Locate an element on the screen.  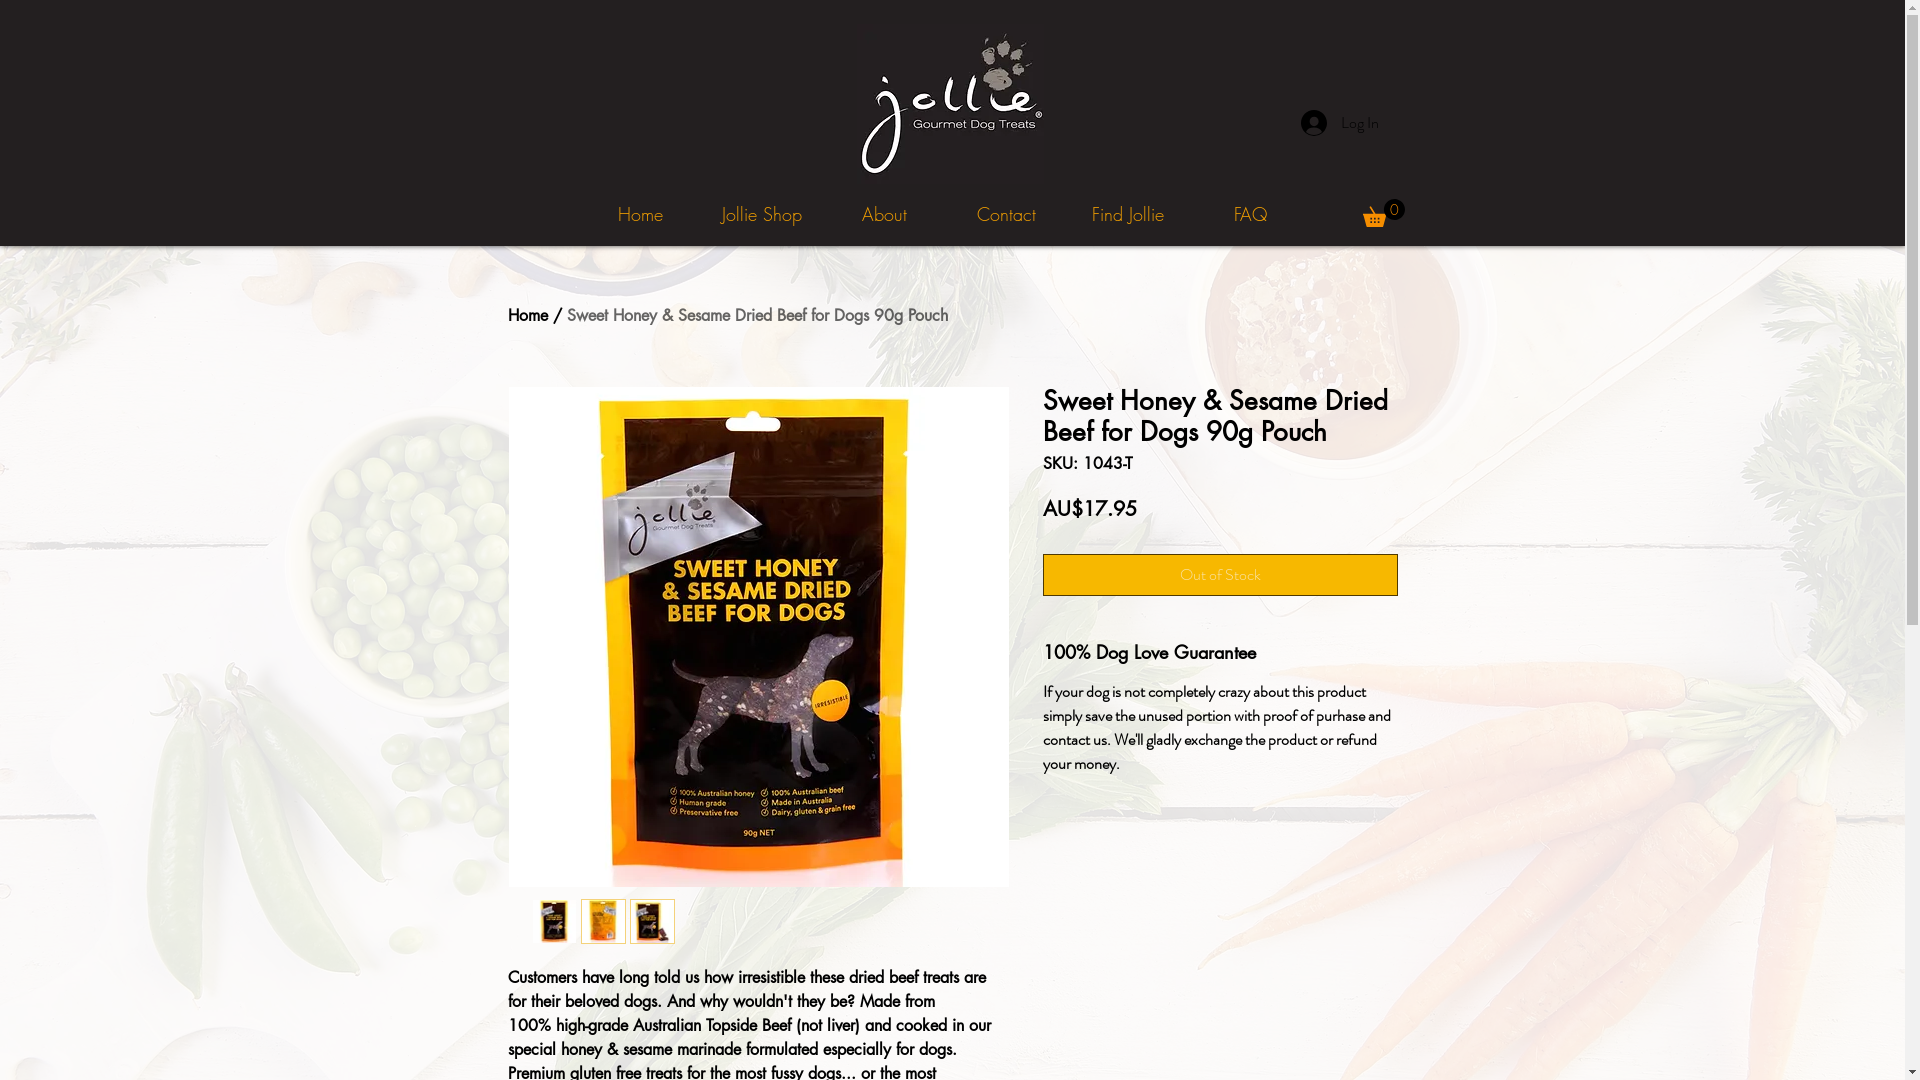
Log In is located at coordinates (1339, 123).